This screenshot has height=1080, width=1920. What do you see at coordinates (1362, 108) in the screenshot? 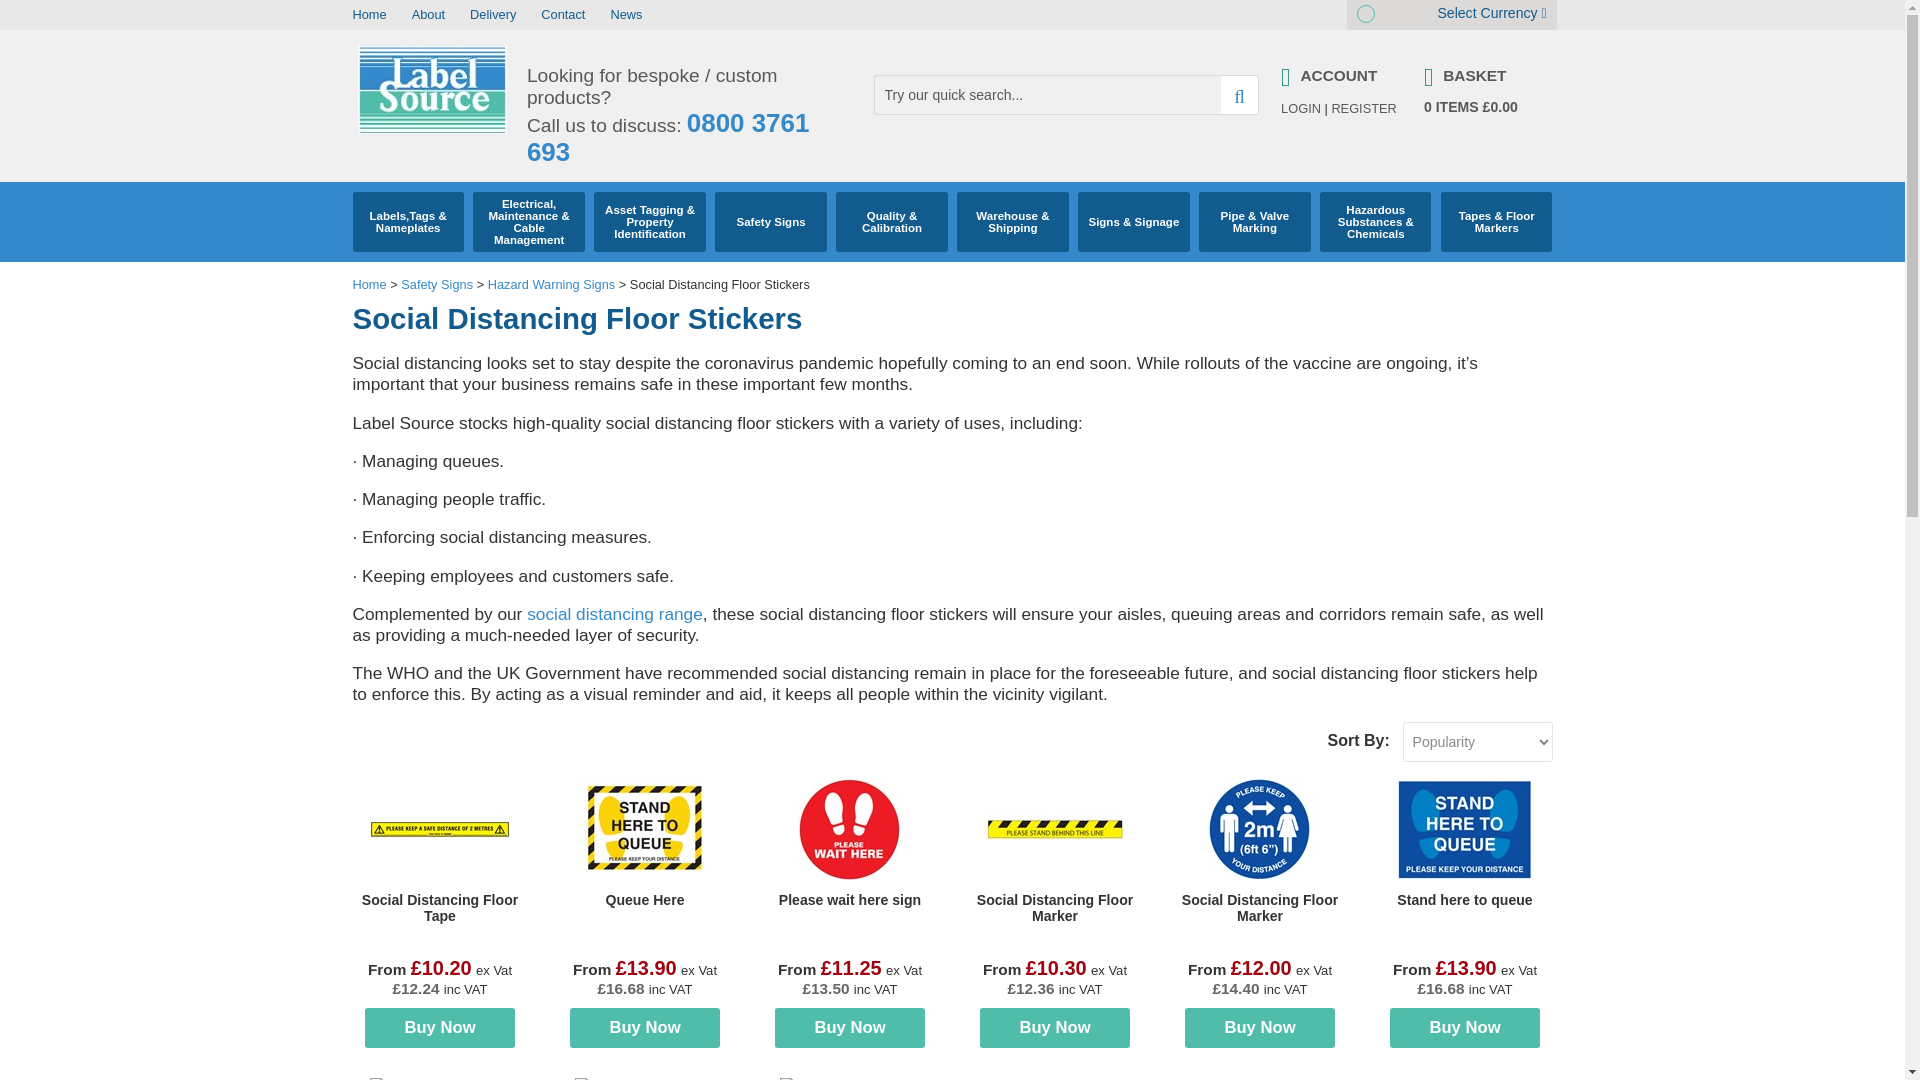
I see `REGISTER` at bounding box center [1362, 108].